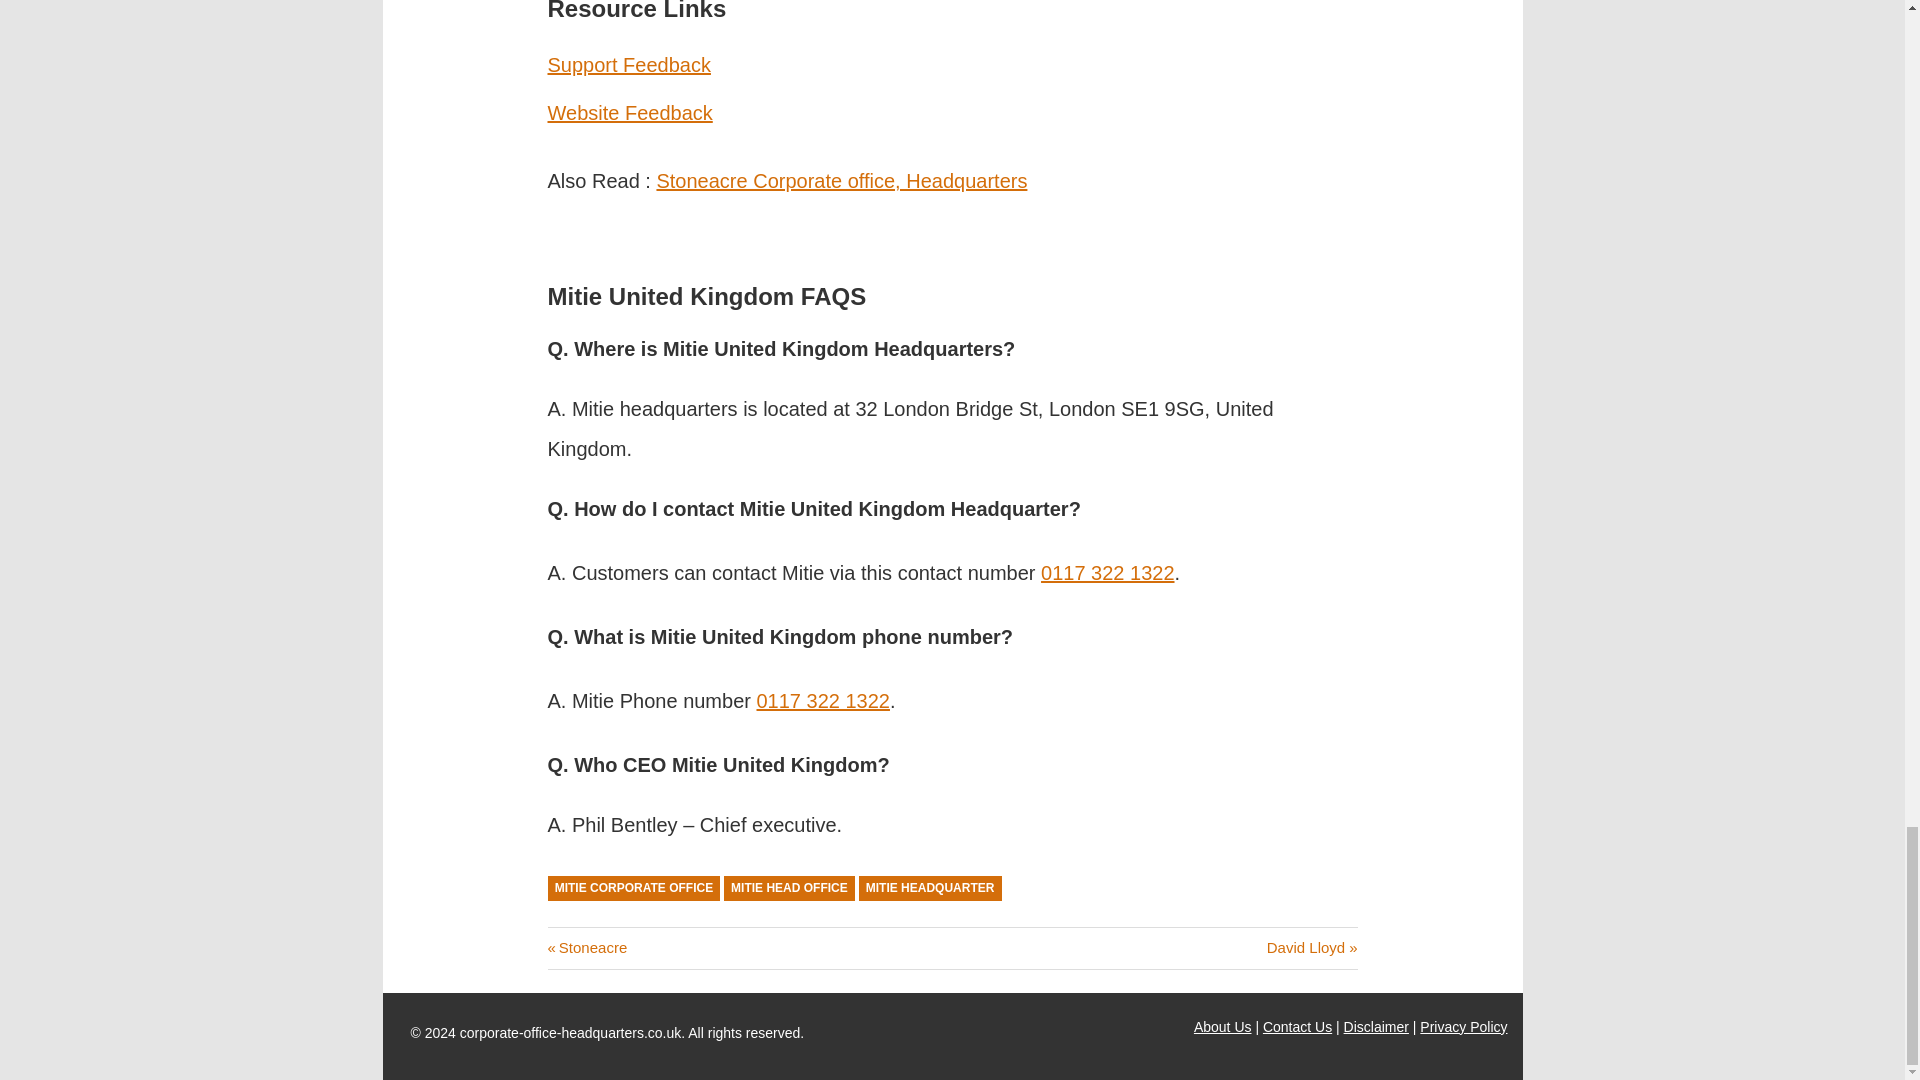 The width and height of the screenshot is (1920, 1080). What do you see at coordinates (1376, 1026) in the screenshot?
I see `Disclaimer` at bounding box center [1376, 1026].